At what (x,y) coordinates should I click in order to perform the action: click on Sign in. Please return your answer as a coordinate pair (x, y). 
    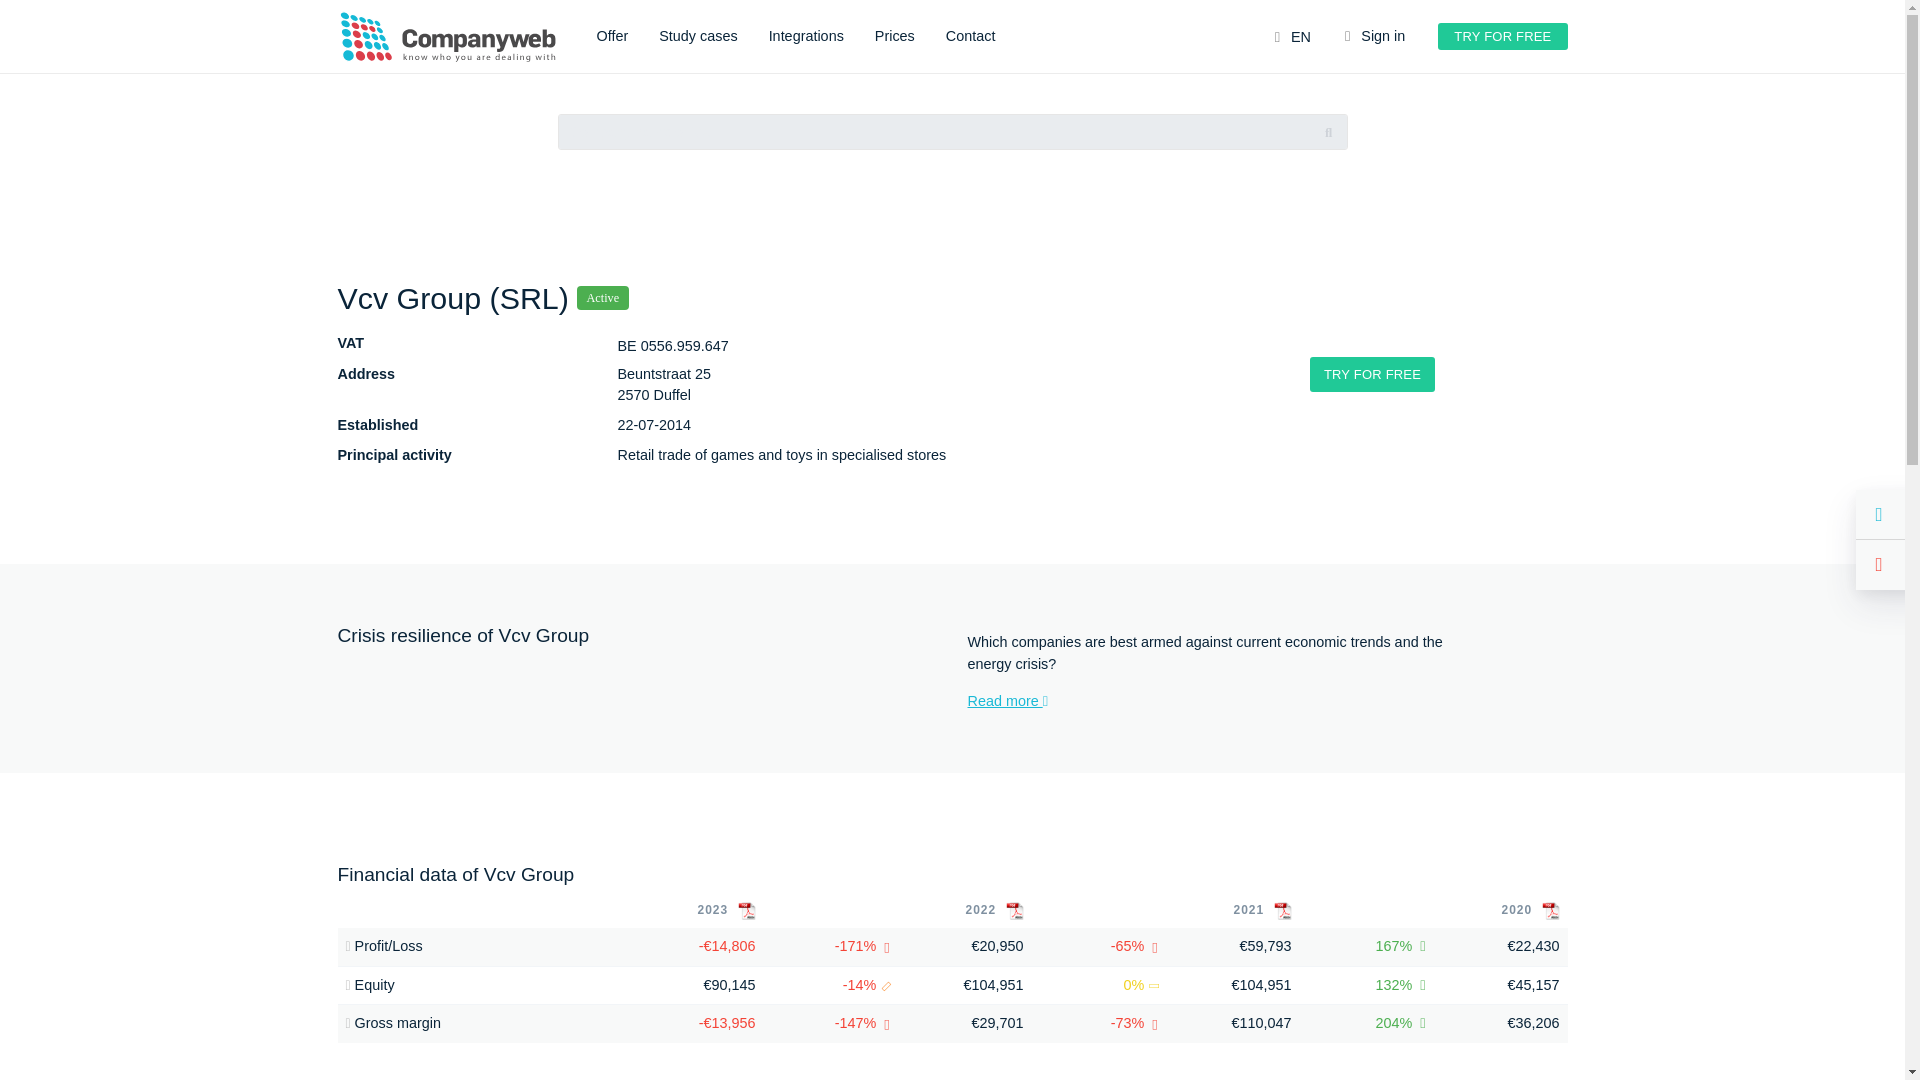
    Looking at the image, I should click on (1374, 37).